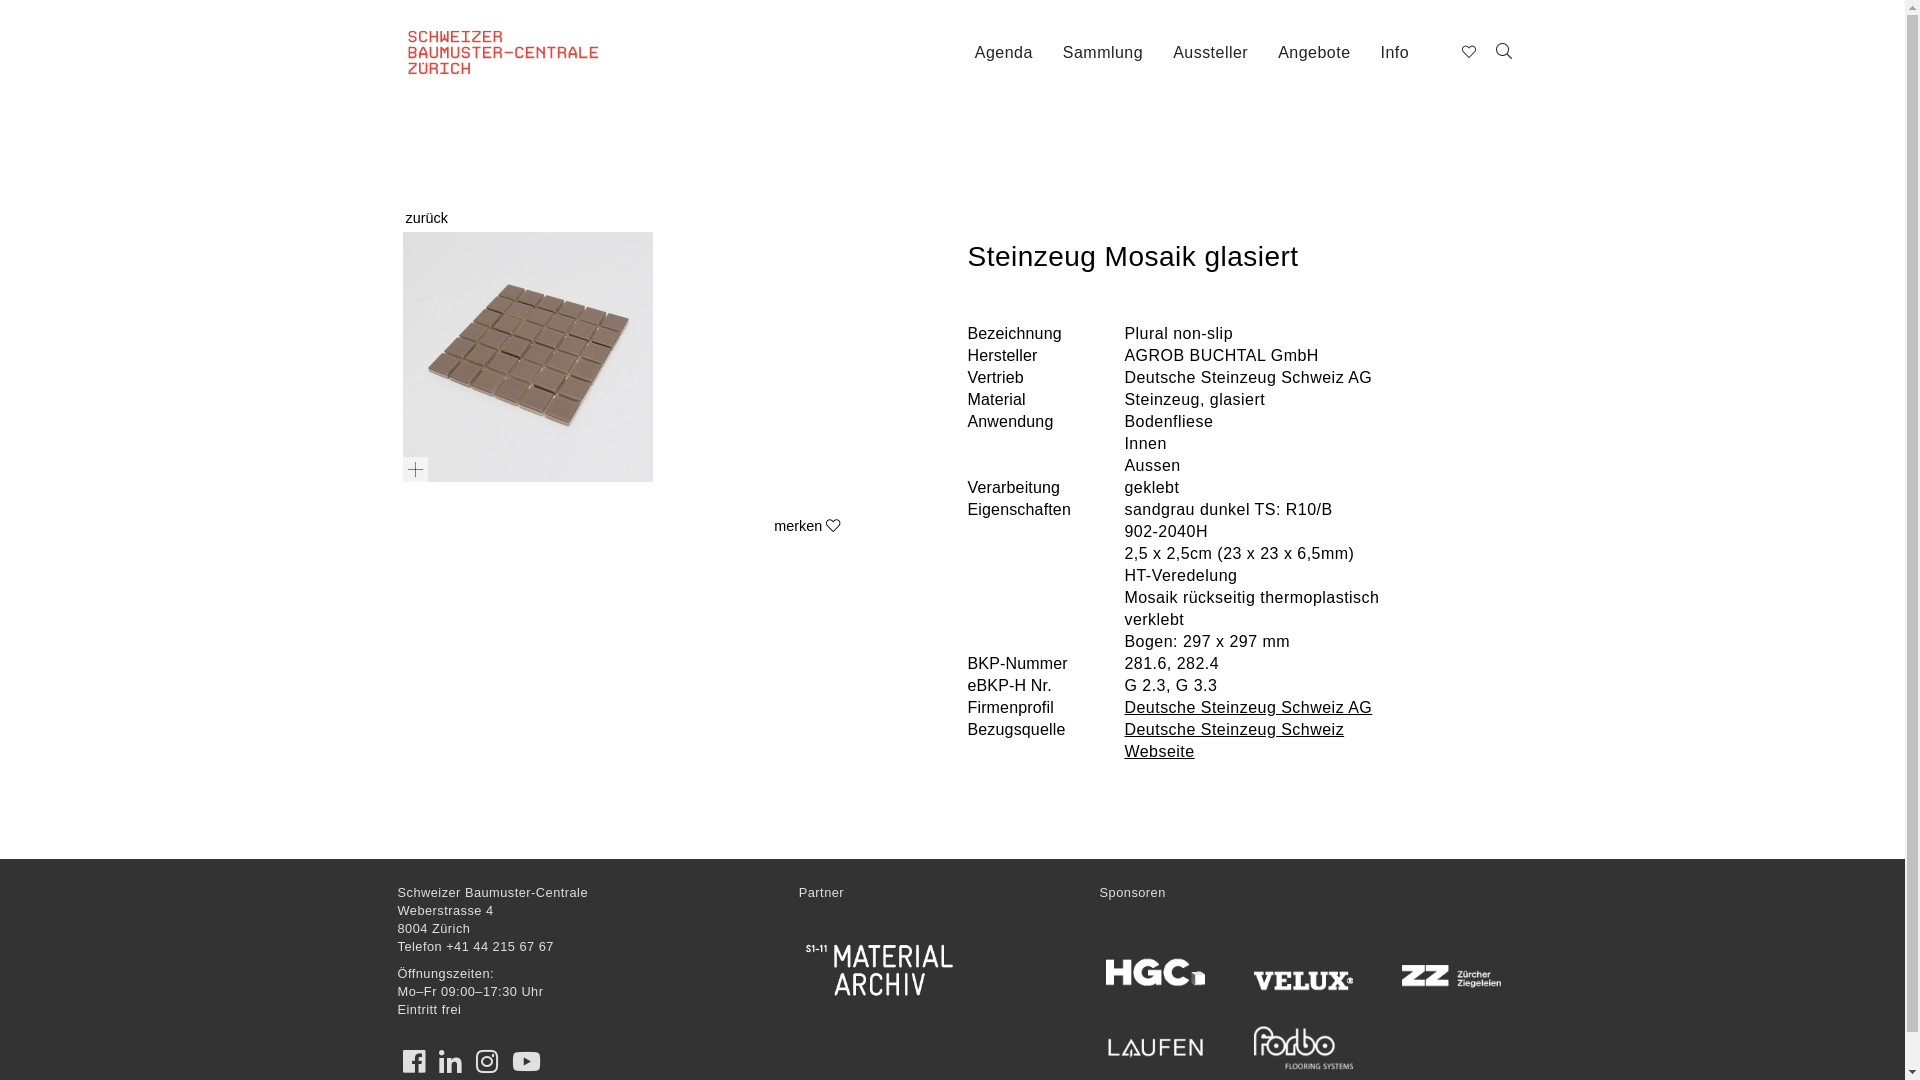  I want to click on Steinzeug Mosaik glasiert, so click(527, 357).